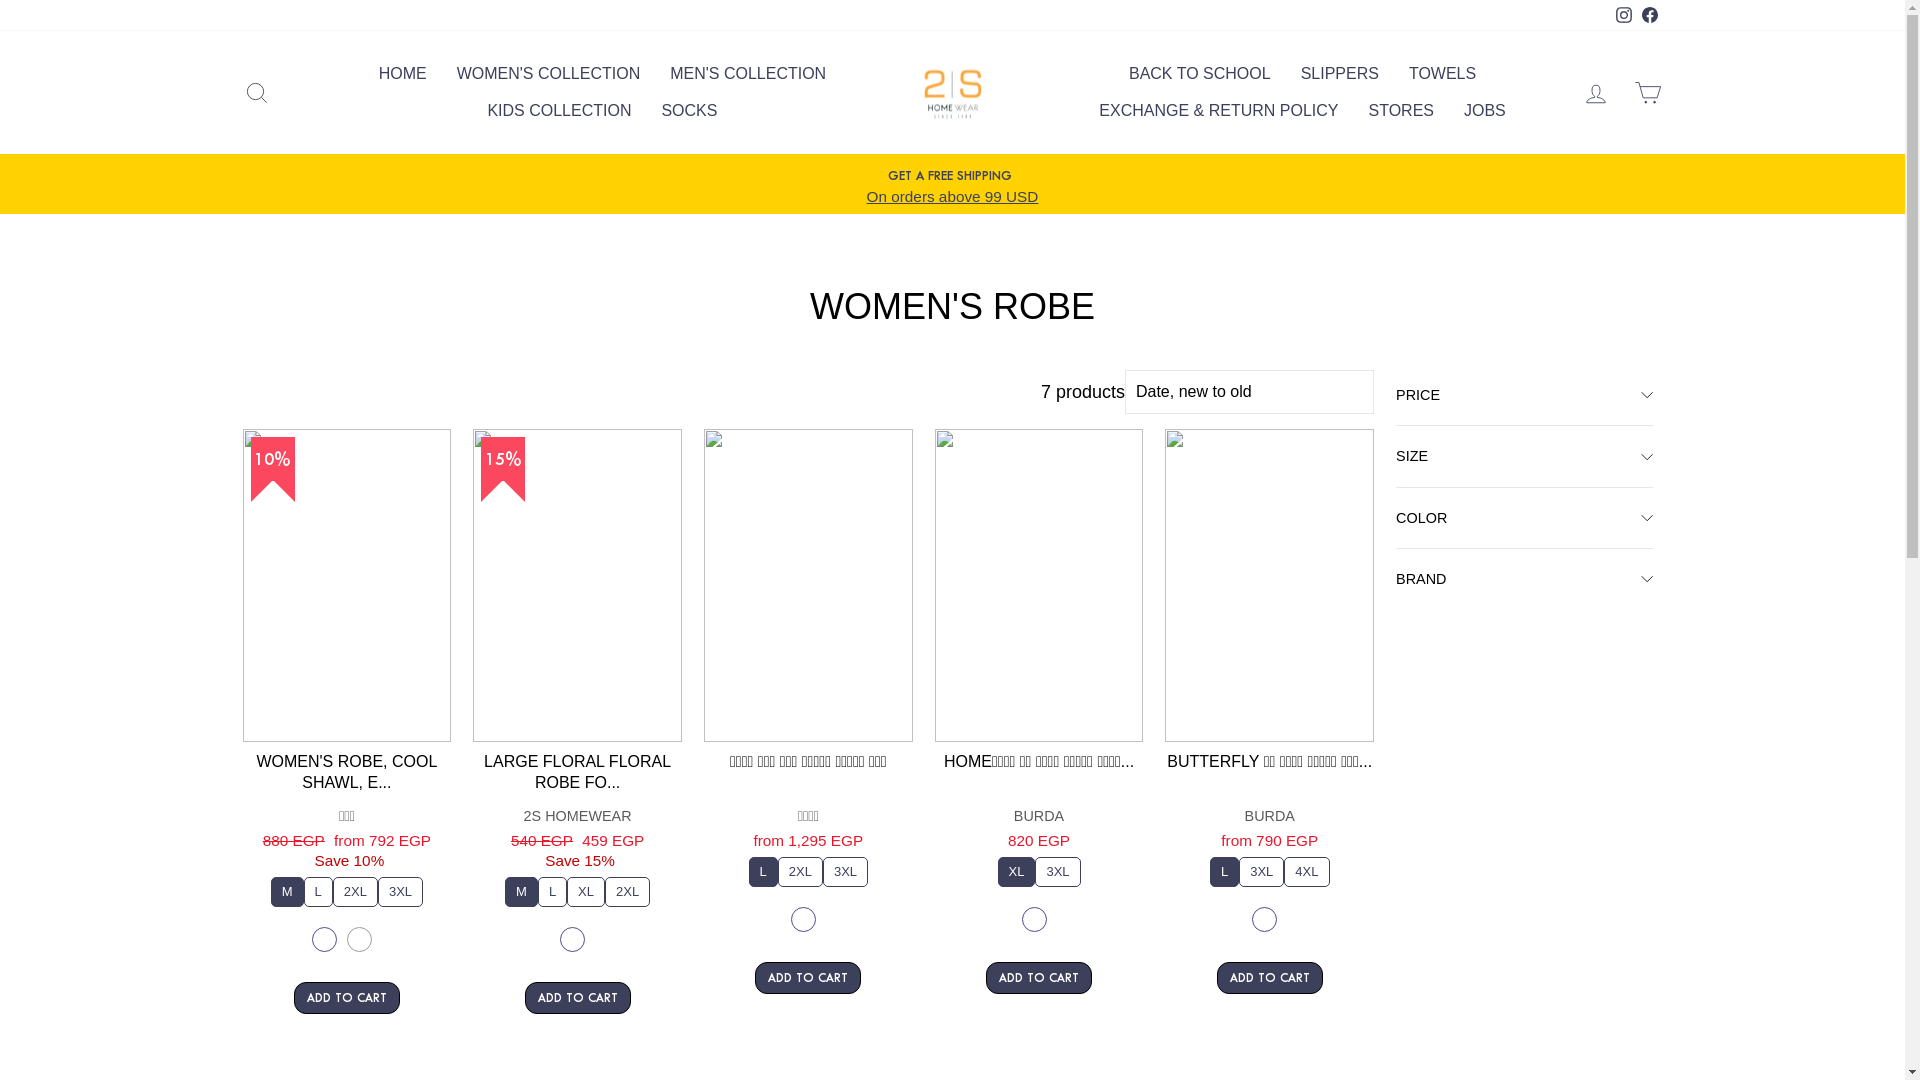  What do you see at coordinates (1524, 518) in the screenshot?
I see `COLOR` at bounding box center [1524, 518].